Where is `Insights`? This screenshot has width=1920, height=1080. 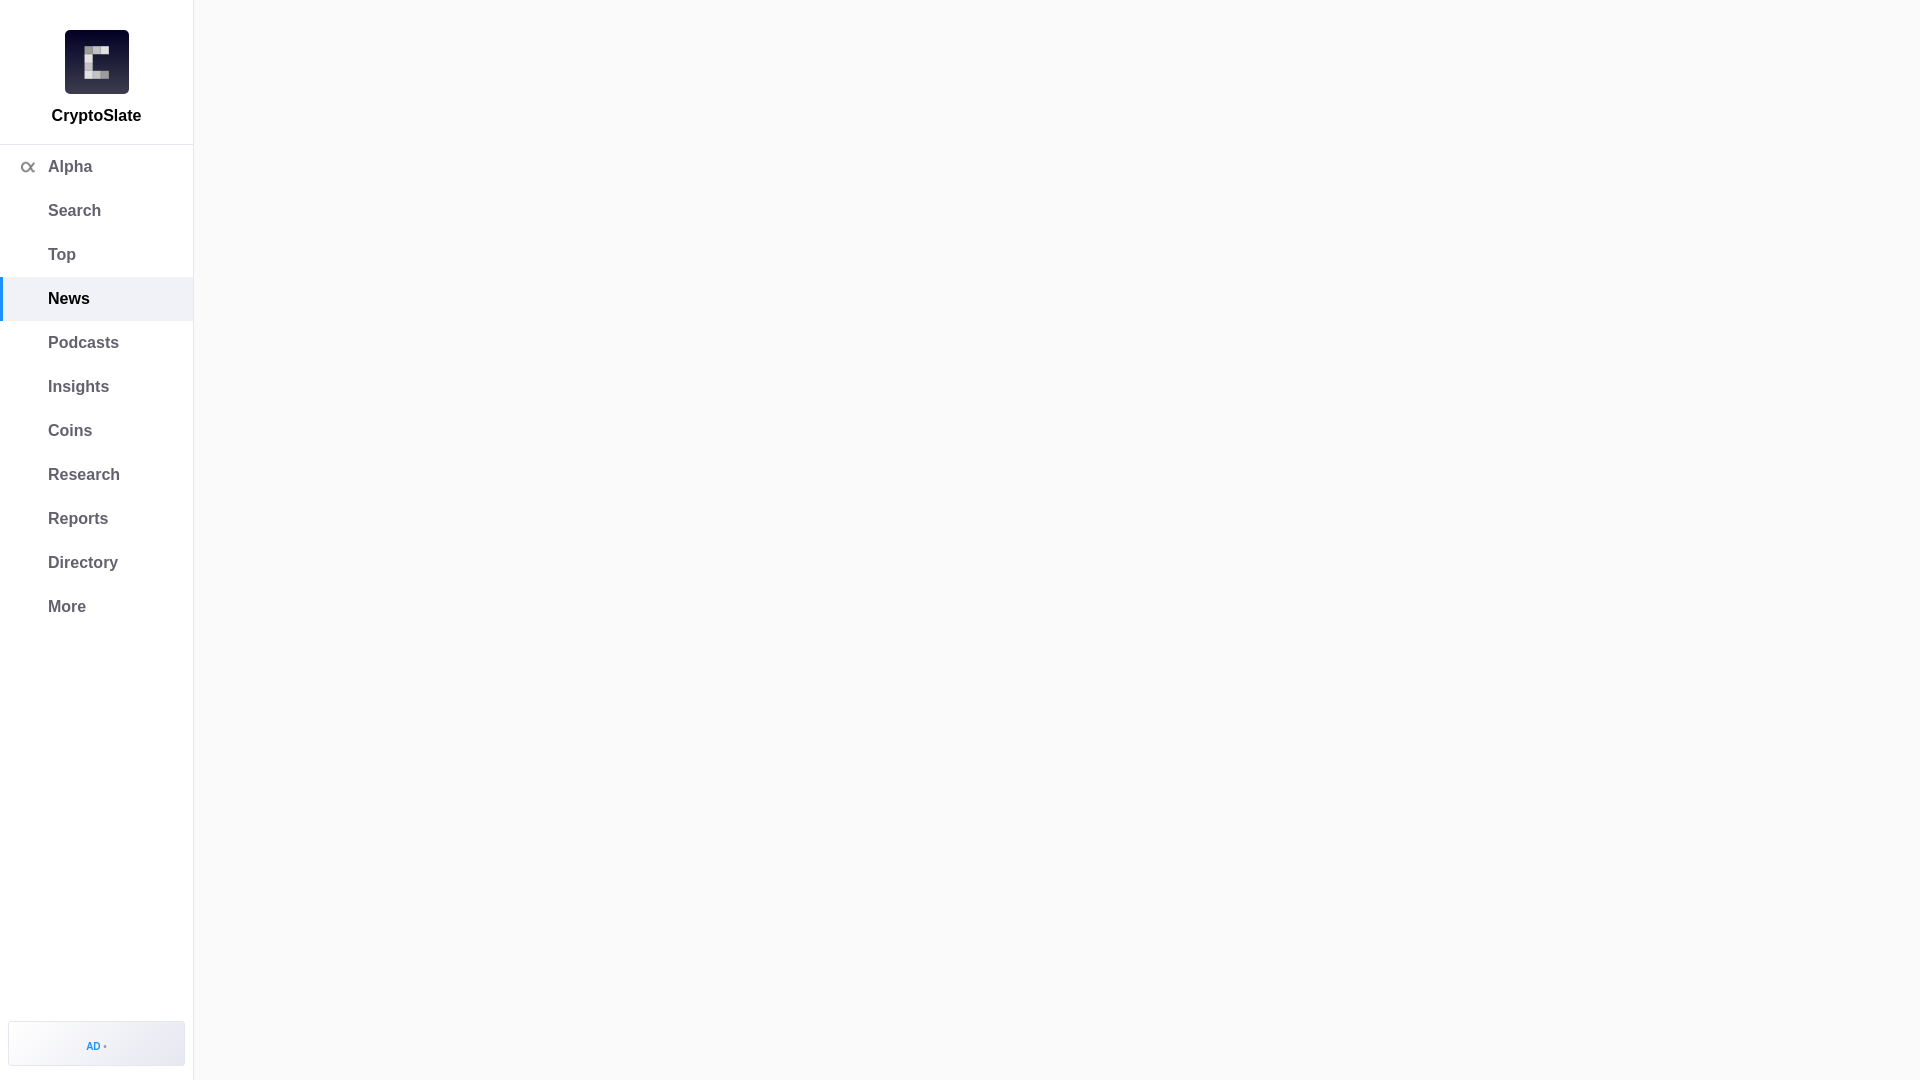
Insights is located at coordinates (96, 387).